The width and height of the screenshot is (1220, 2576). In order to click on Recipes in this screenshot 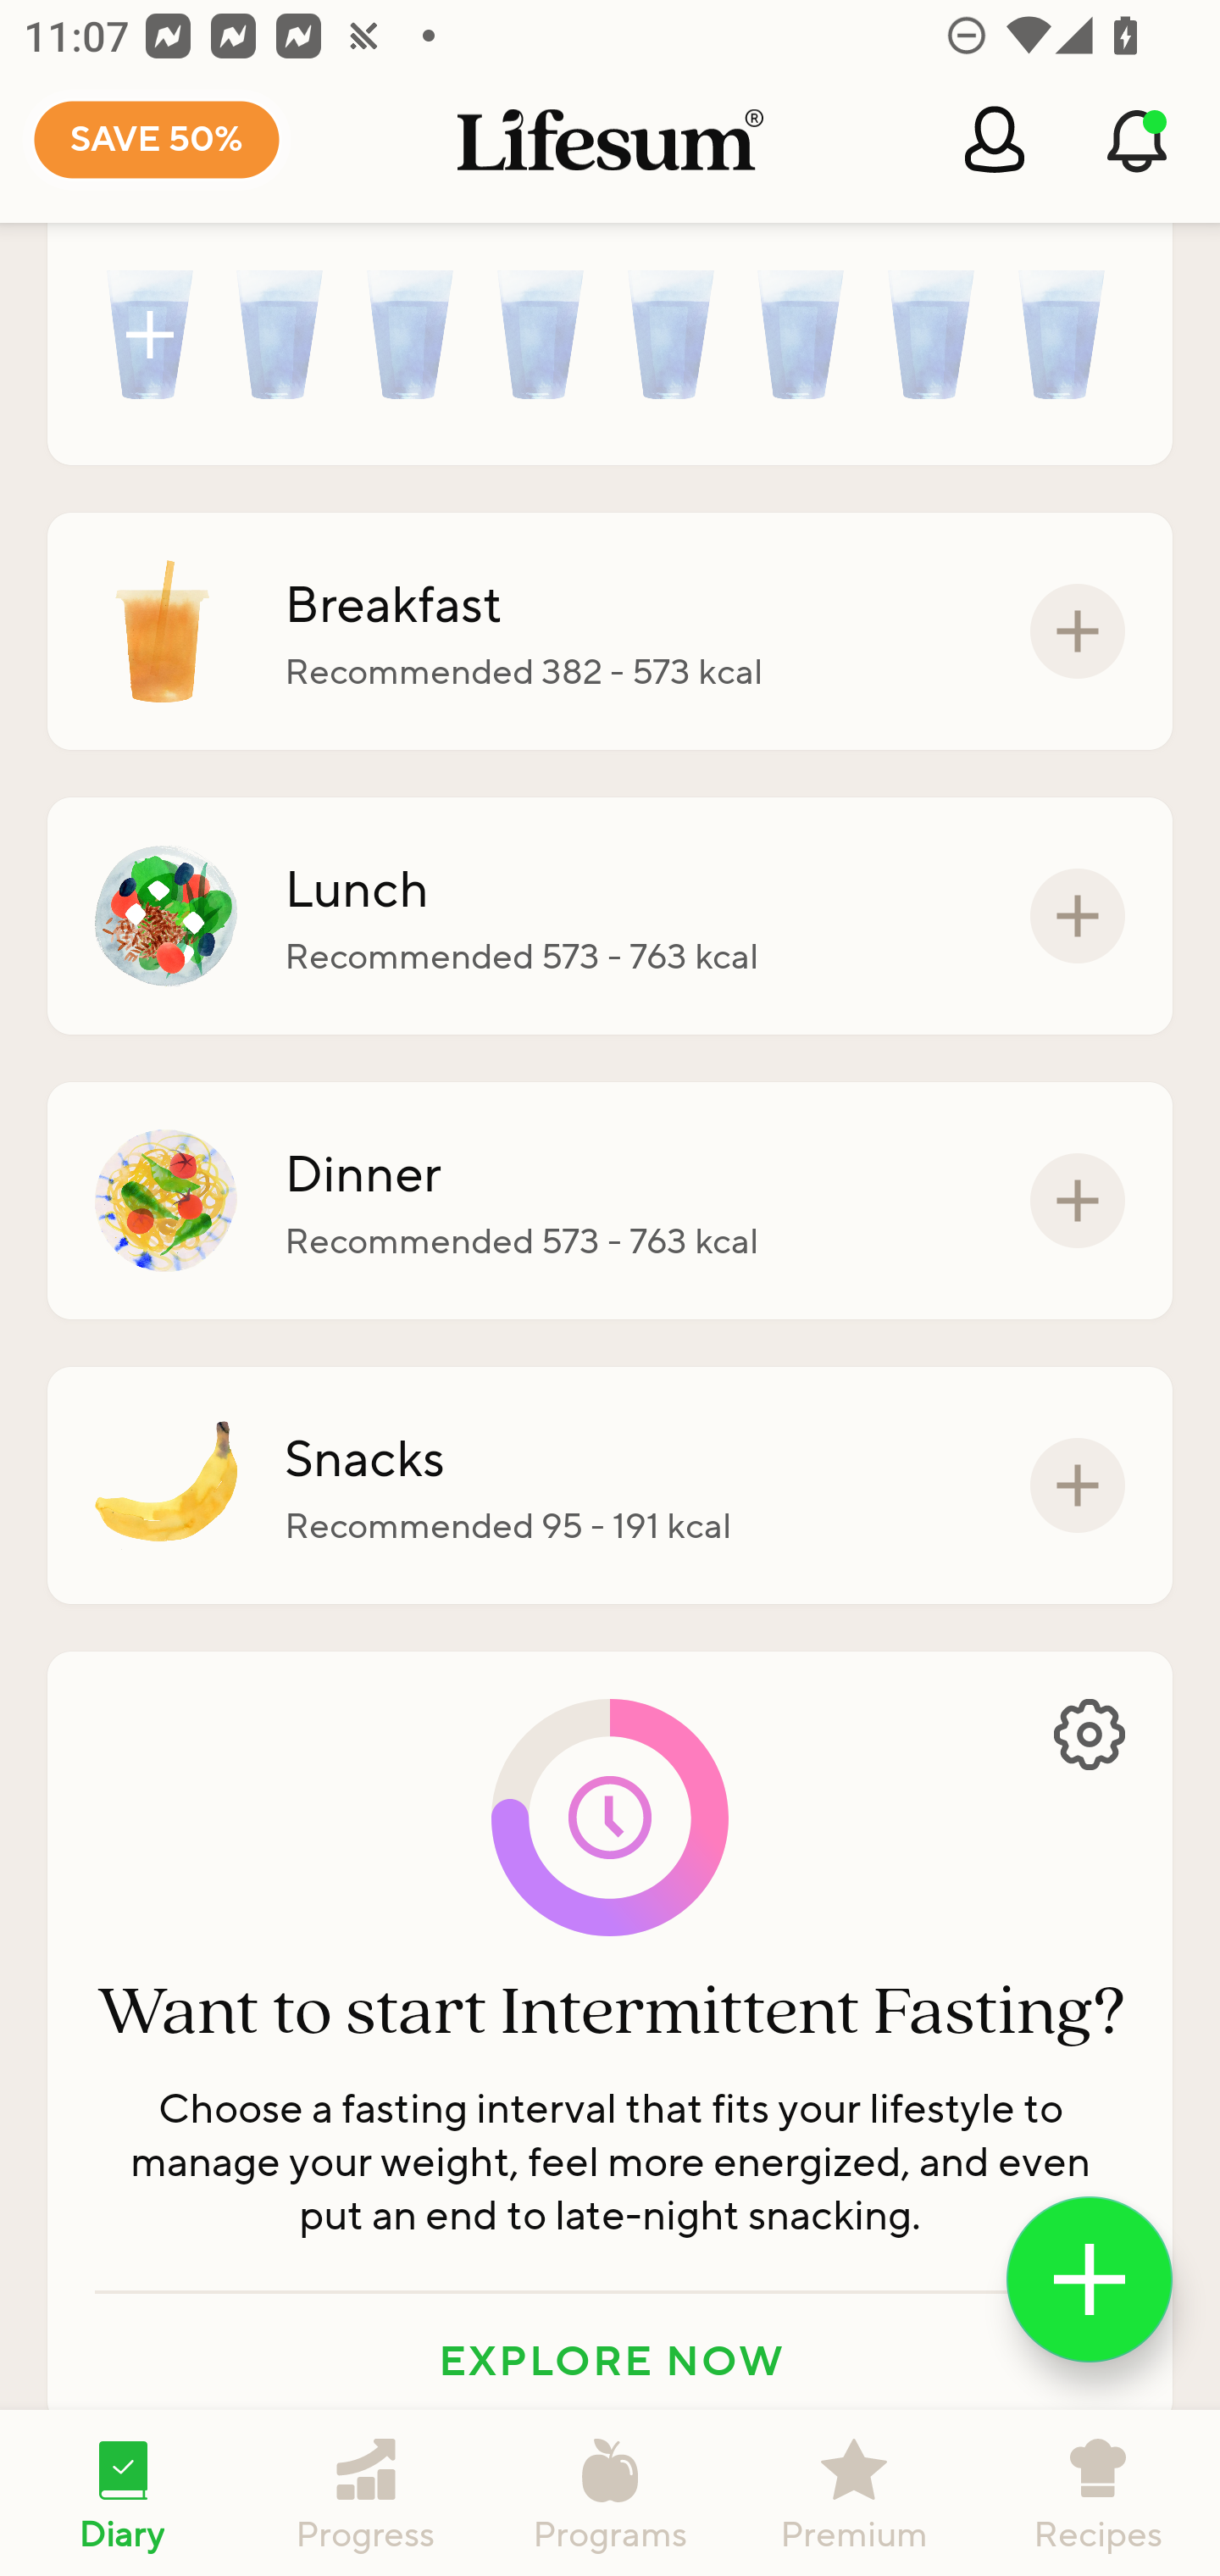, I will do `click(1098, 2493)`.